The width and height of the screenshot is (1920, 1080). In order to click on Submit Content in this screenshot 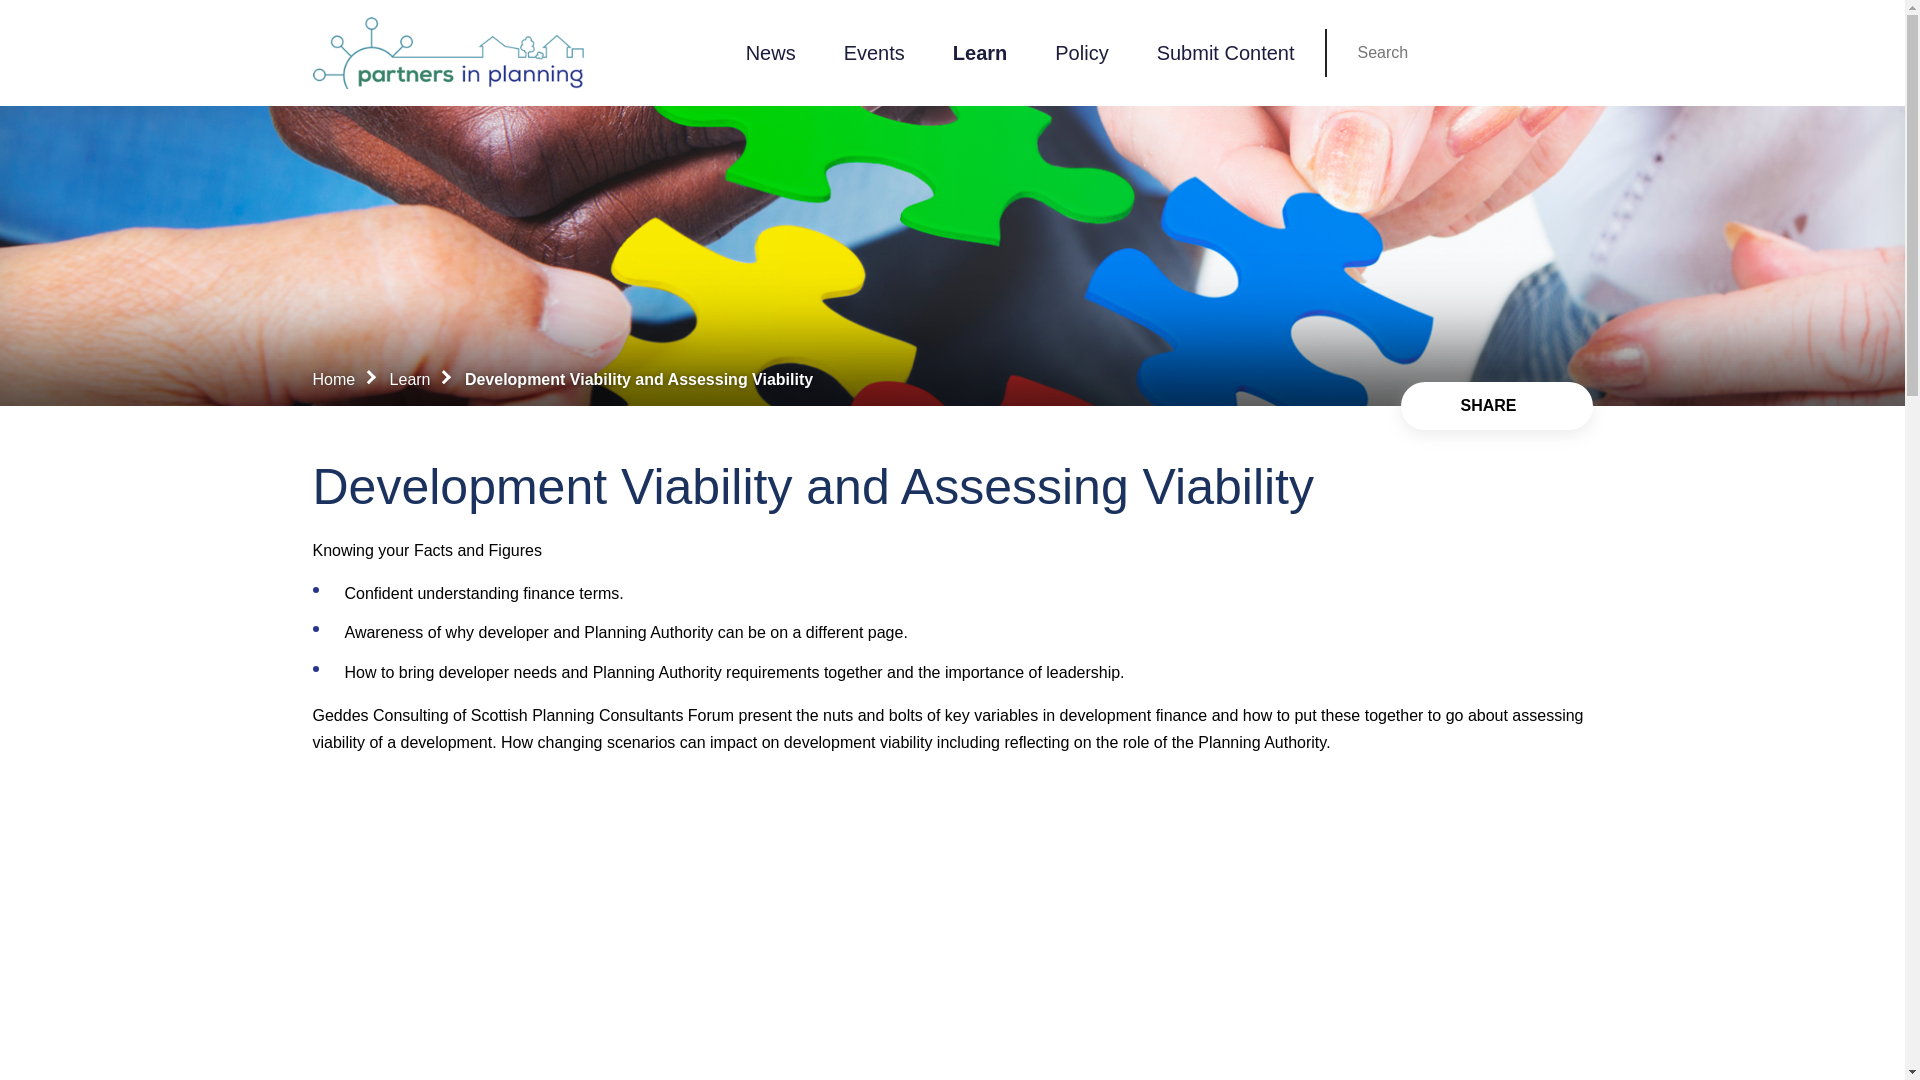, I will do `click(1226, 52)`.